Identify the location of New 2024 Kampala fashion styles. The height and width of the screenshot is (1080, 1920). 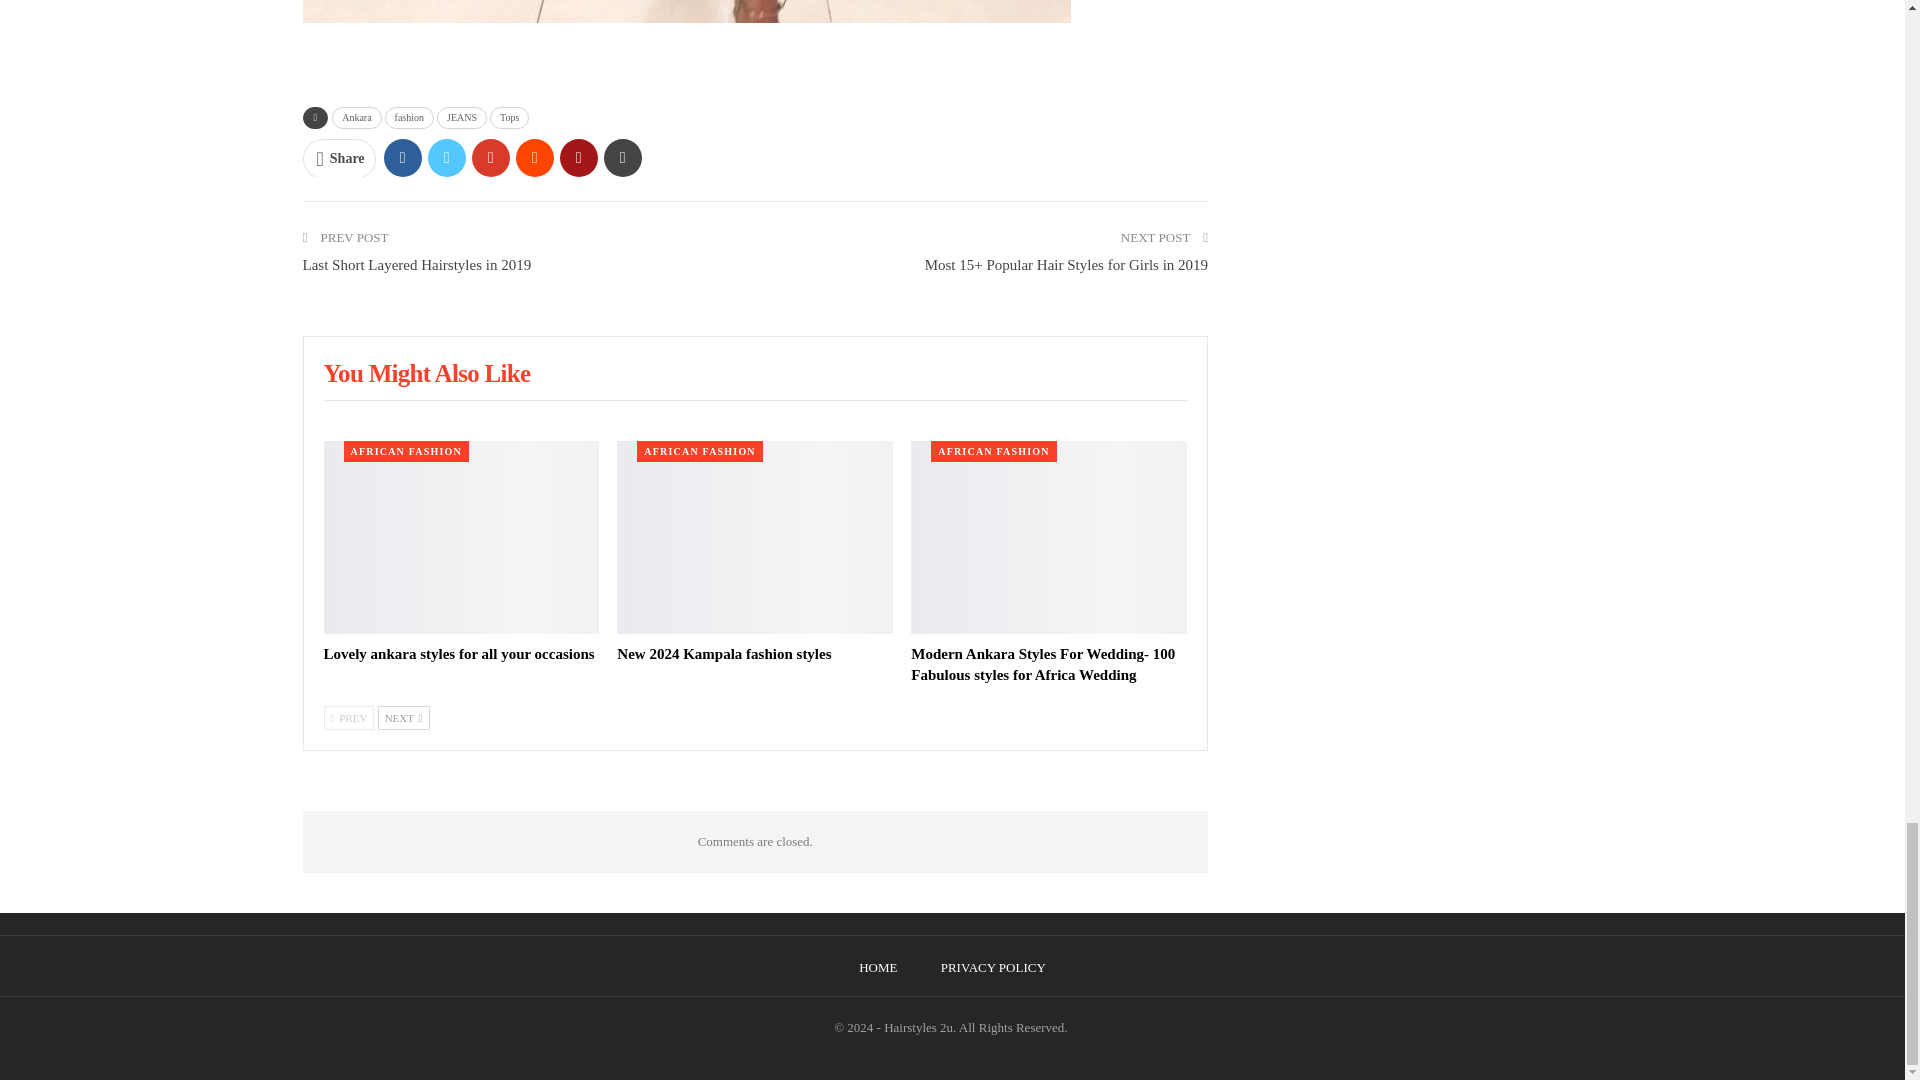
(724, 654).